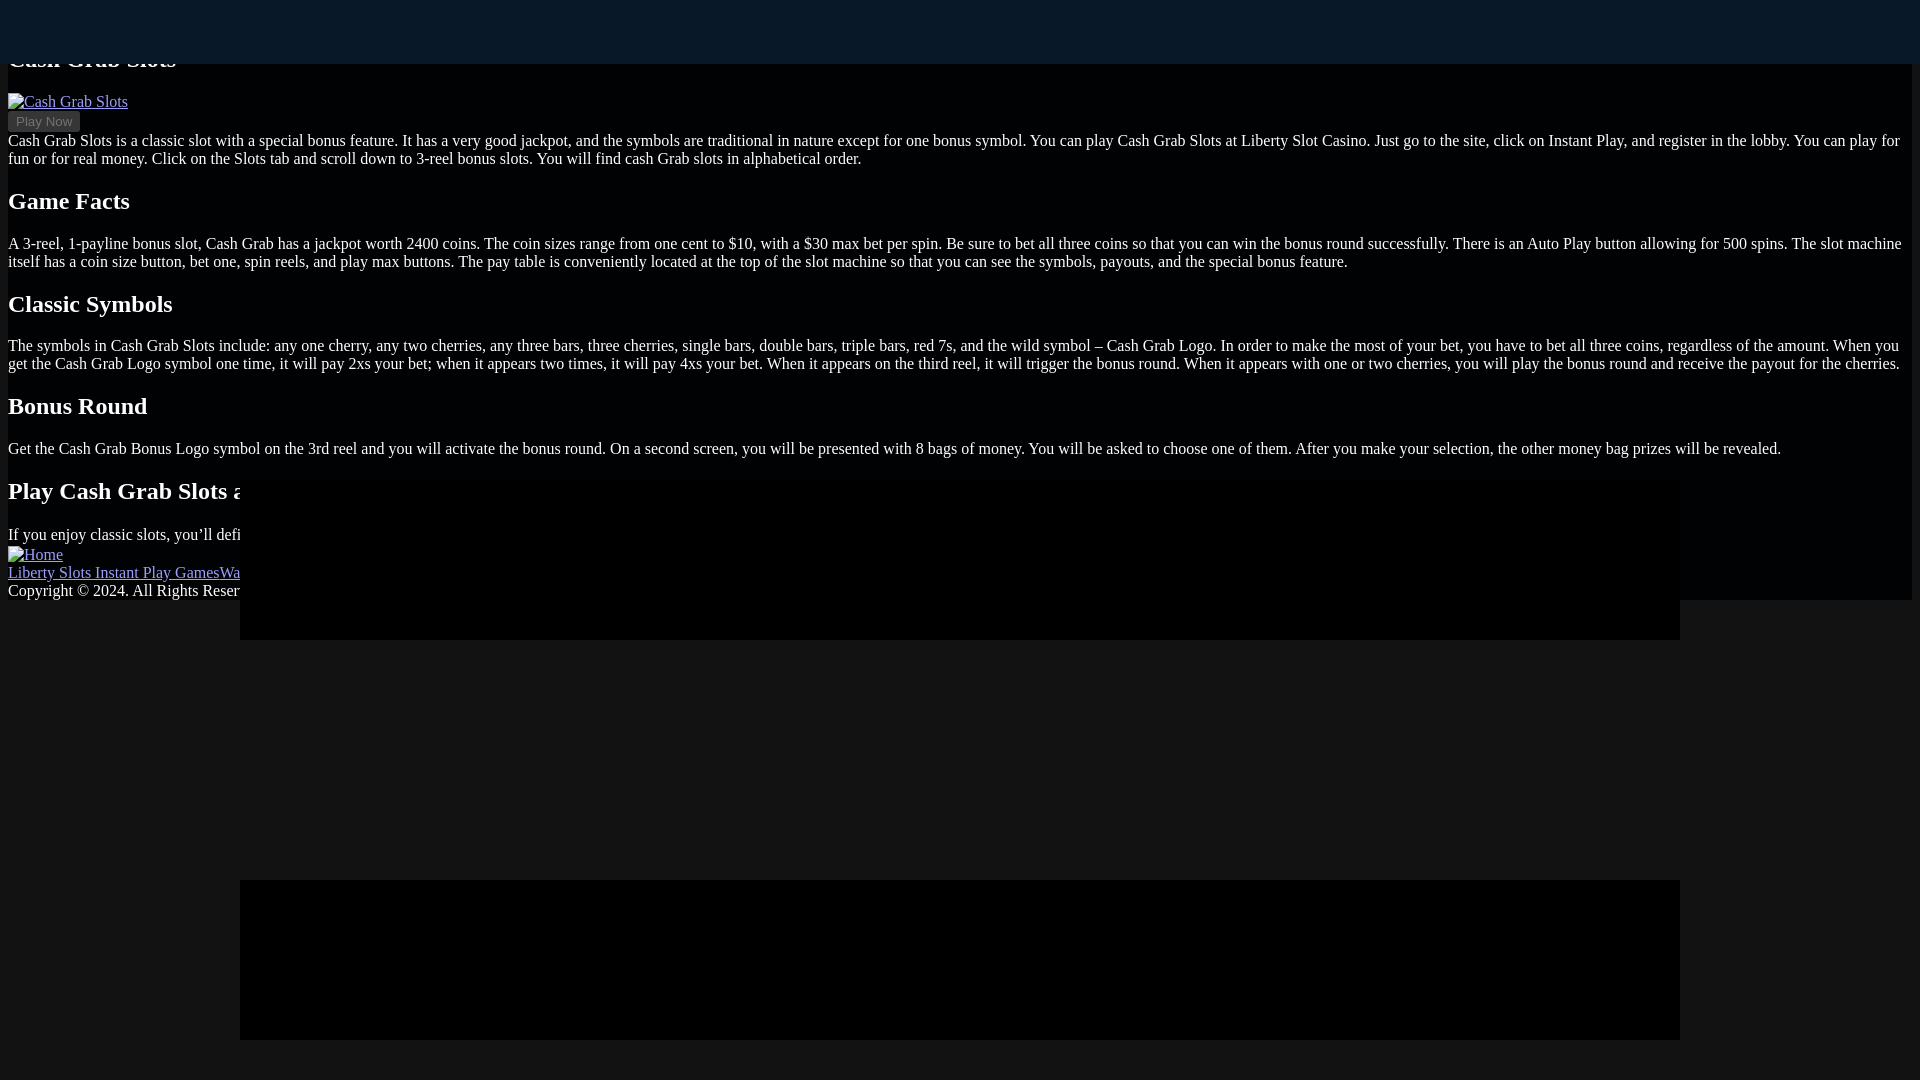 This screenshot has width=1920, height=1080. I want to click on Mobile Casino, so click(442, 572).